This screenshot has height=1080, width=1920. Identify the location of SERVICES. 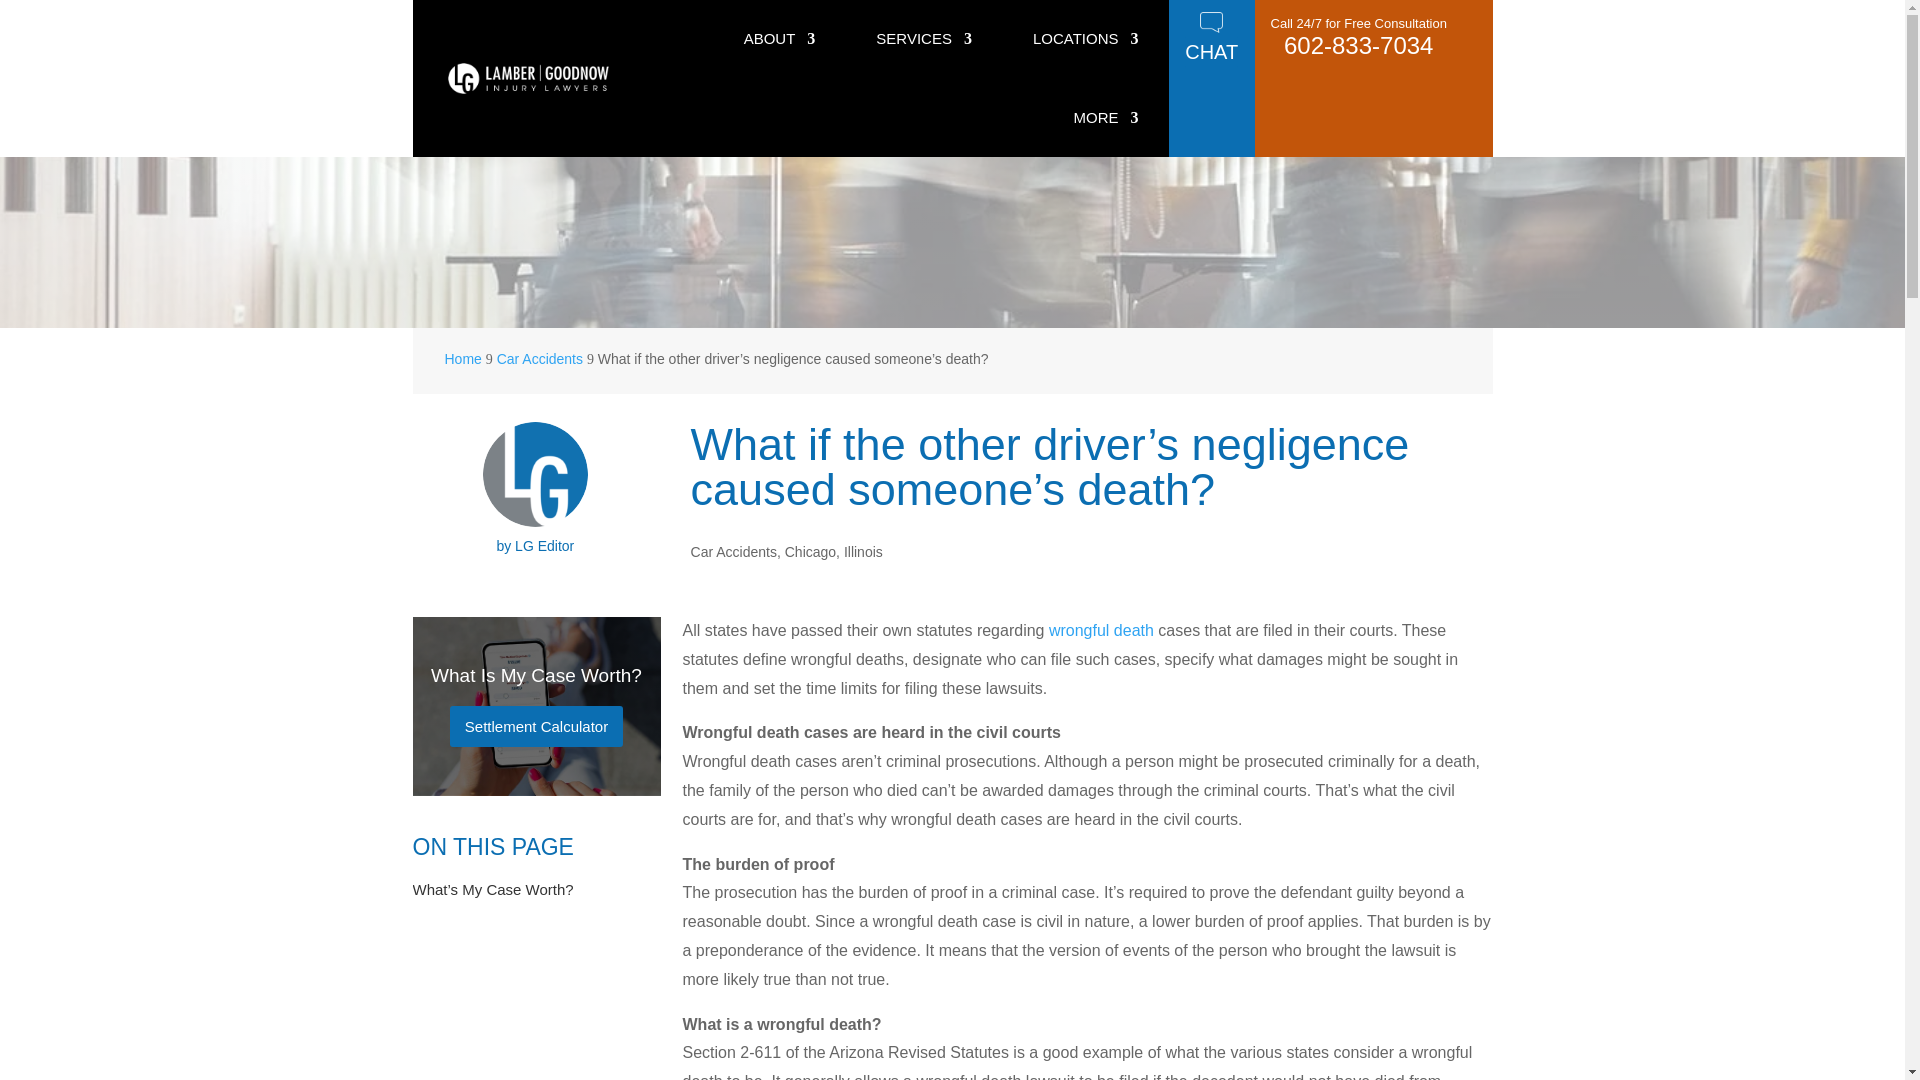
(923, 39).